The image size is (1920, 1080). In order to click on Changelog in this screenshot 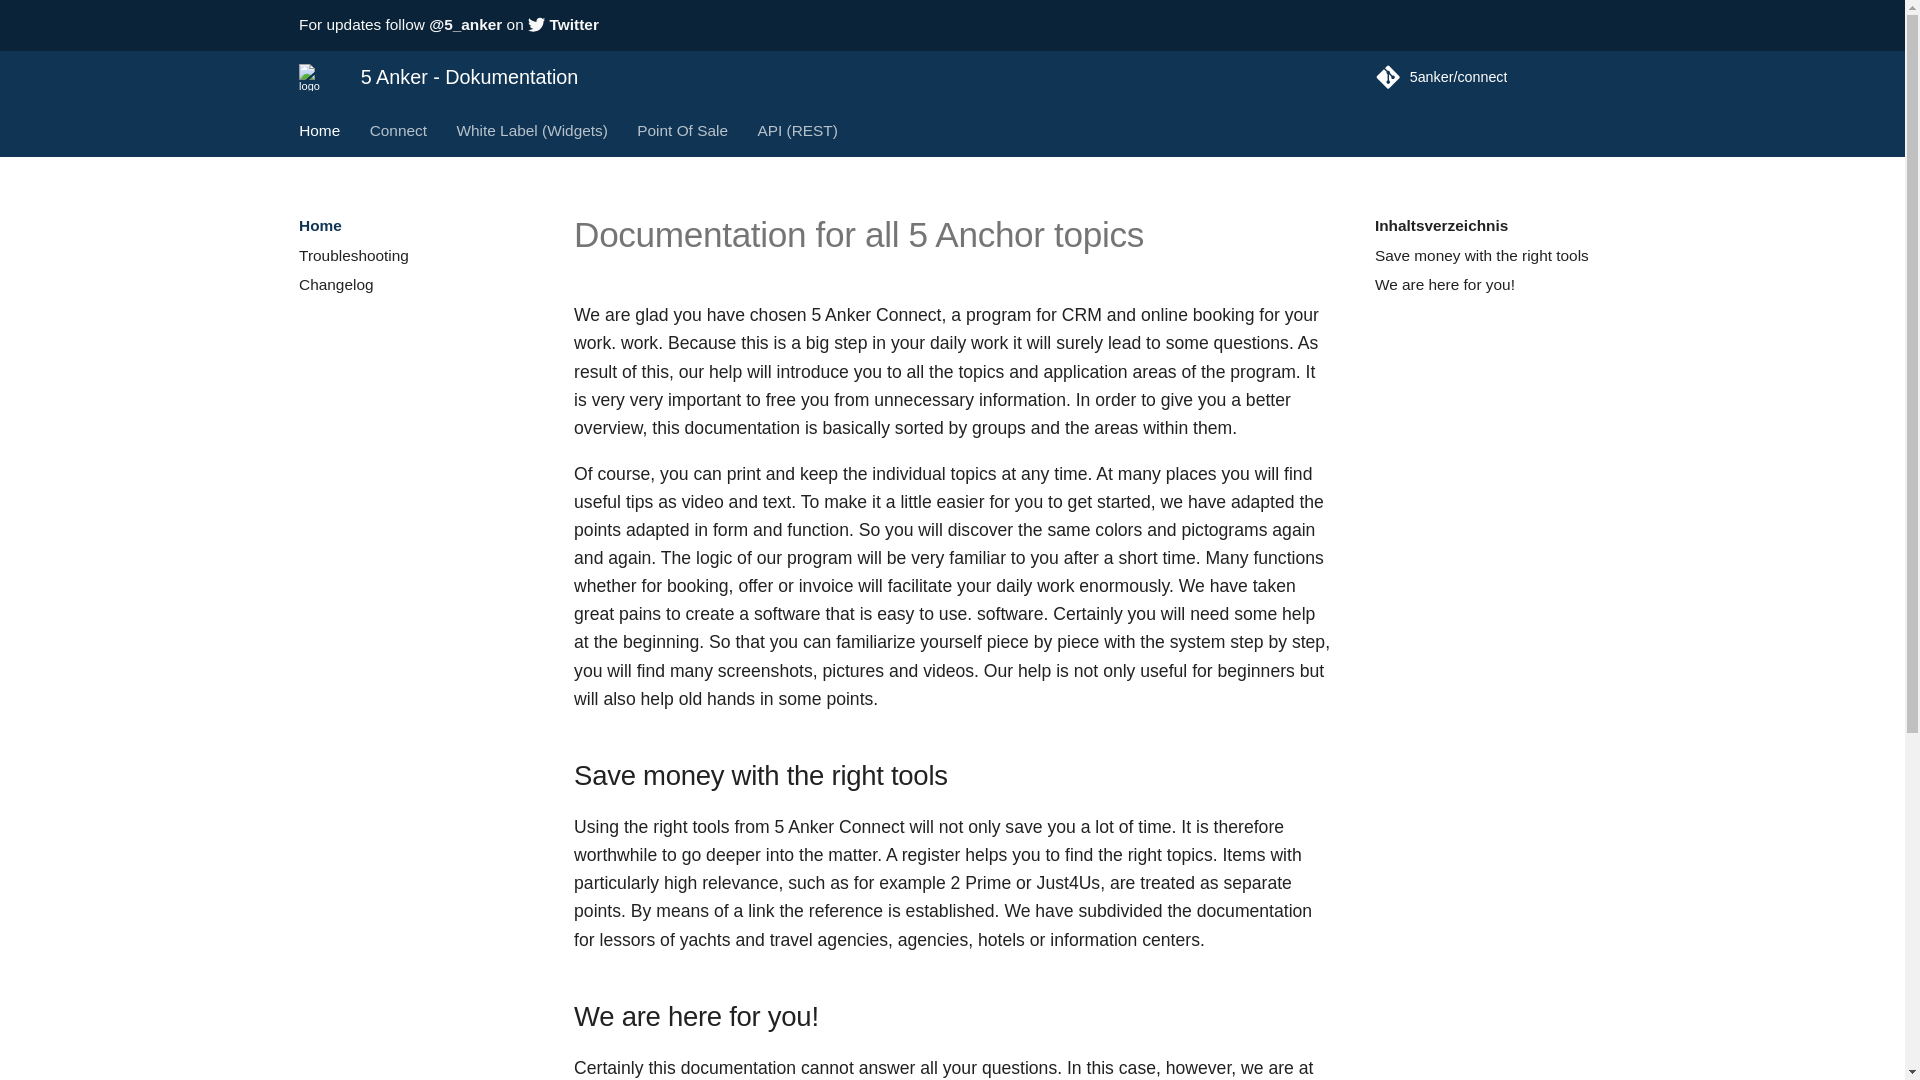, I will do `click(414, 284)`.